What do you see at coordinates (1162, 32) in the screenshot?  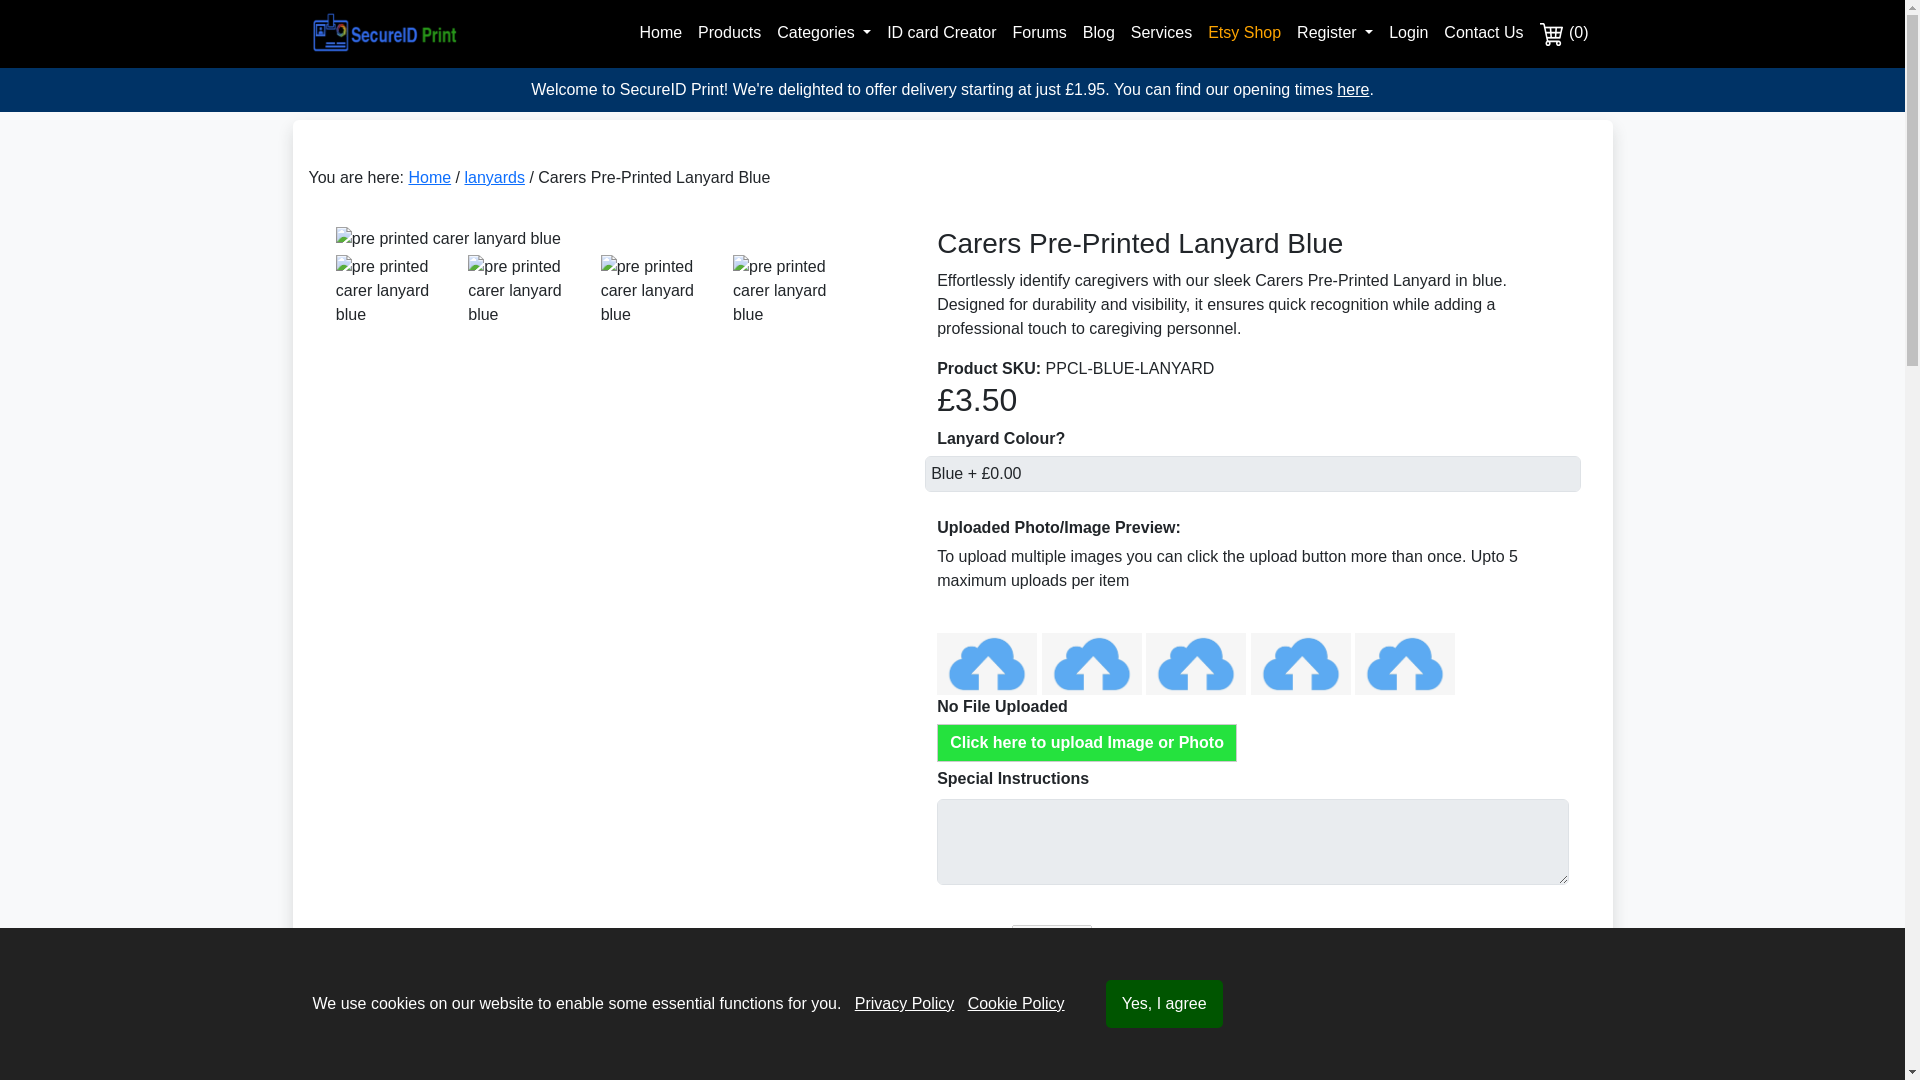 I see `Services` at bounding box center [1162, 32].